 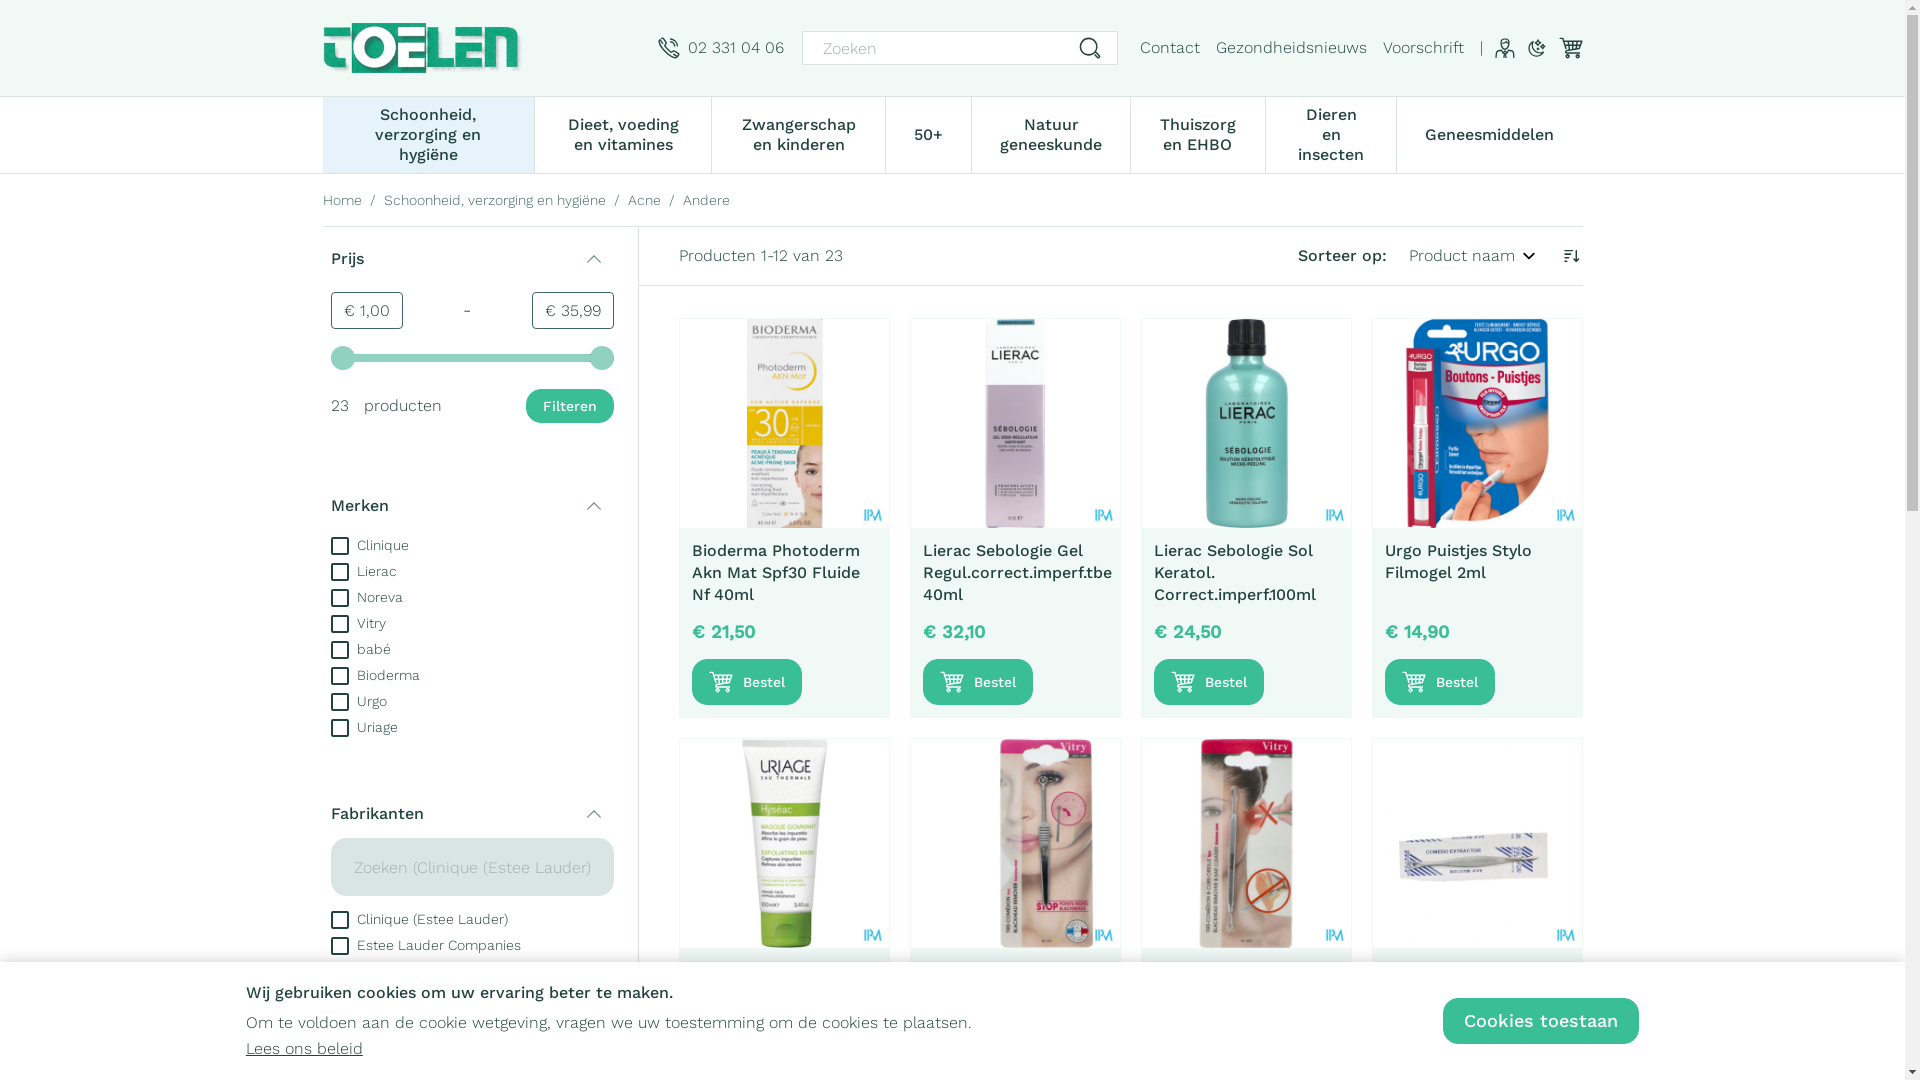 I want to click on Vitry Puistjestrekker Inox Dubbel 1072s, so click(x=1246, y=844).